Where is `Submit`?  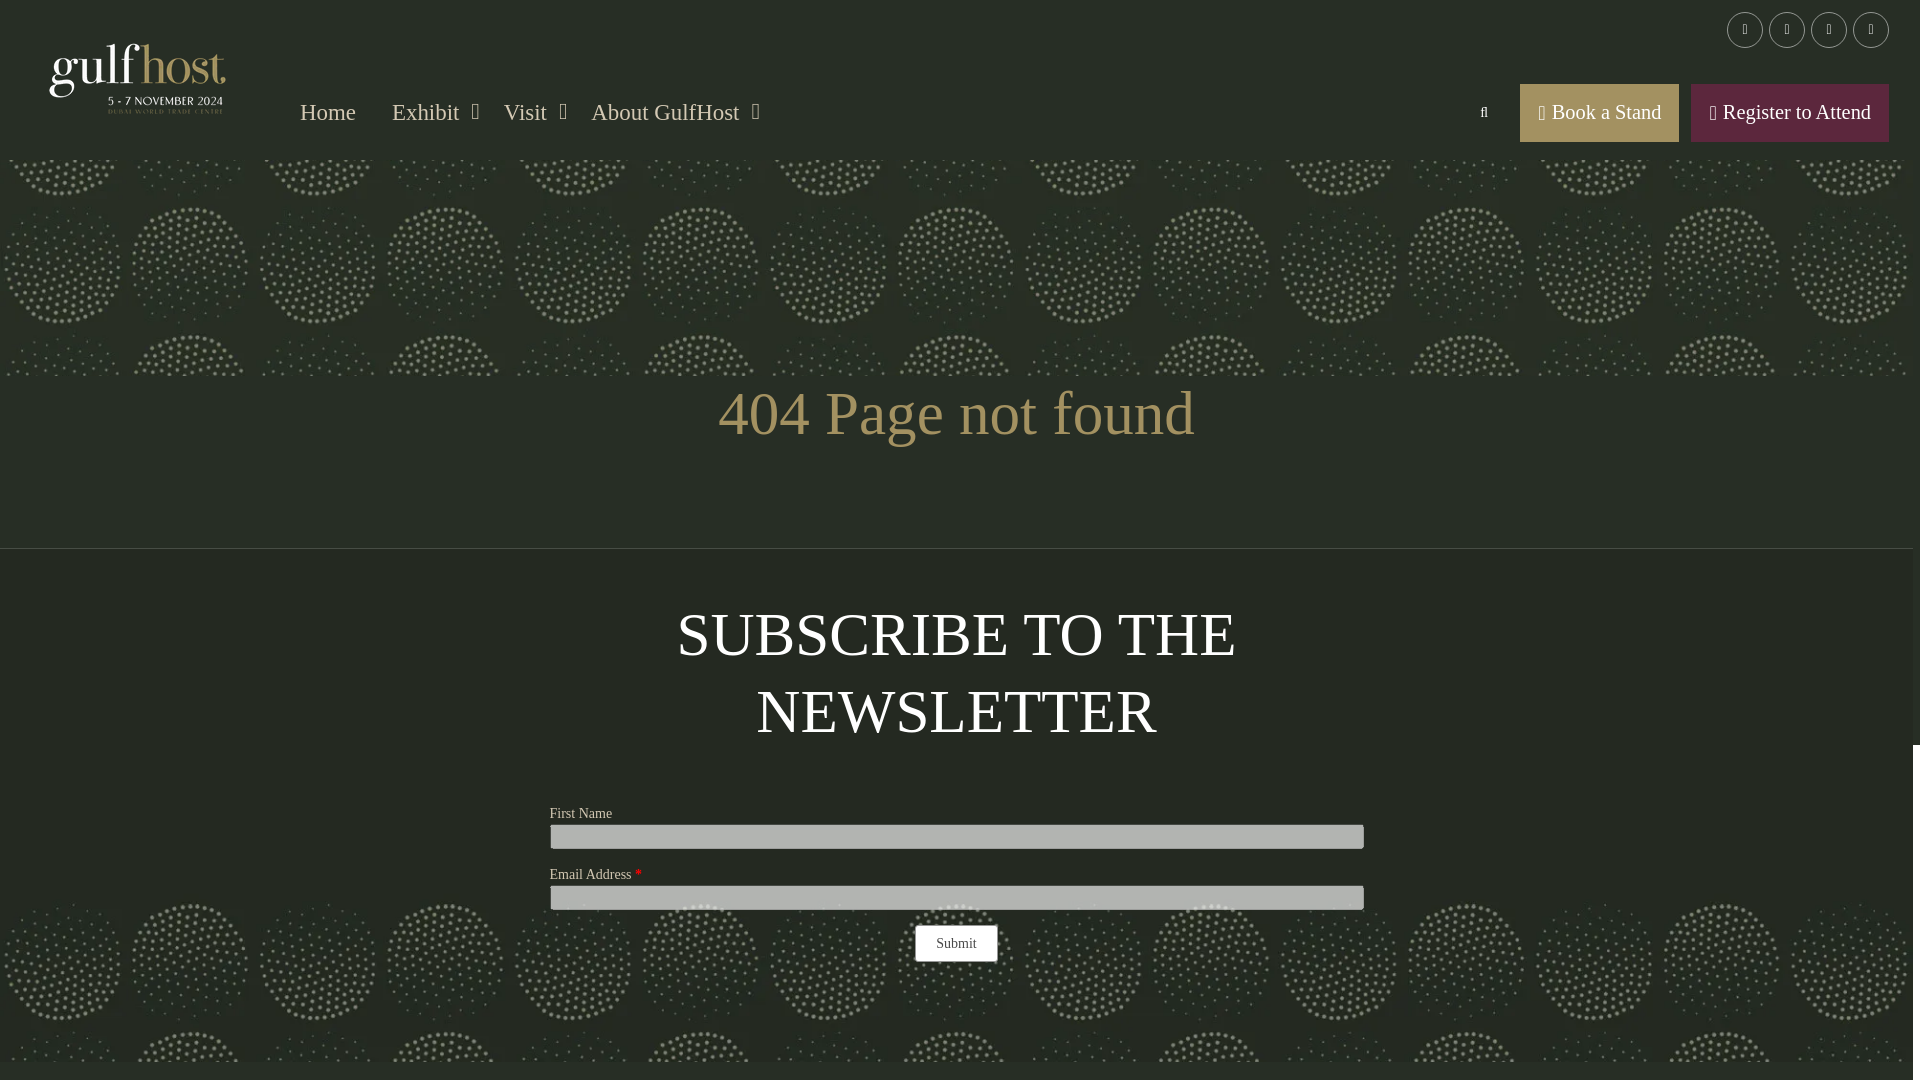
Submit is located at coordinates (956, 943).